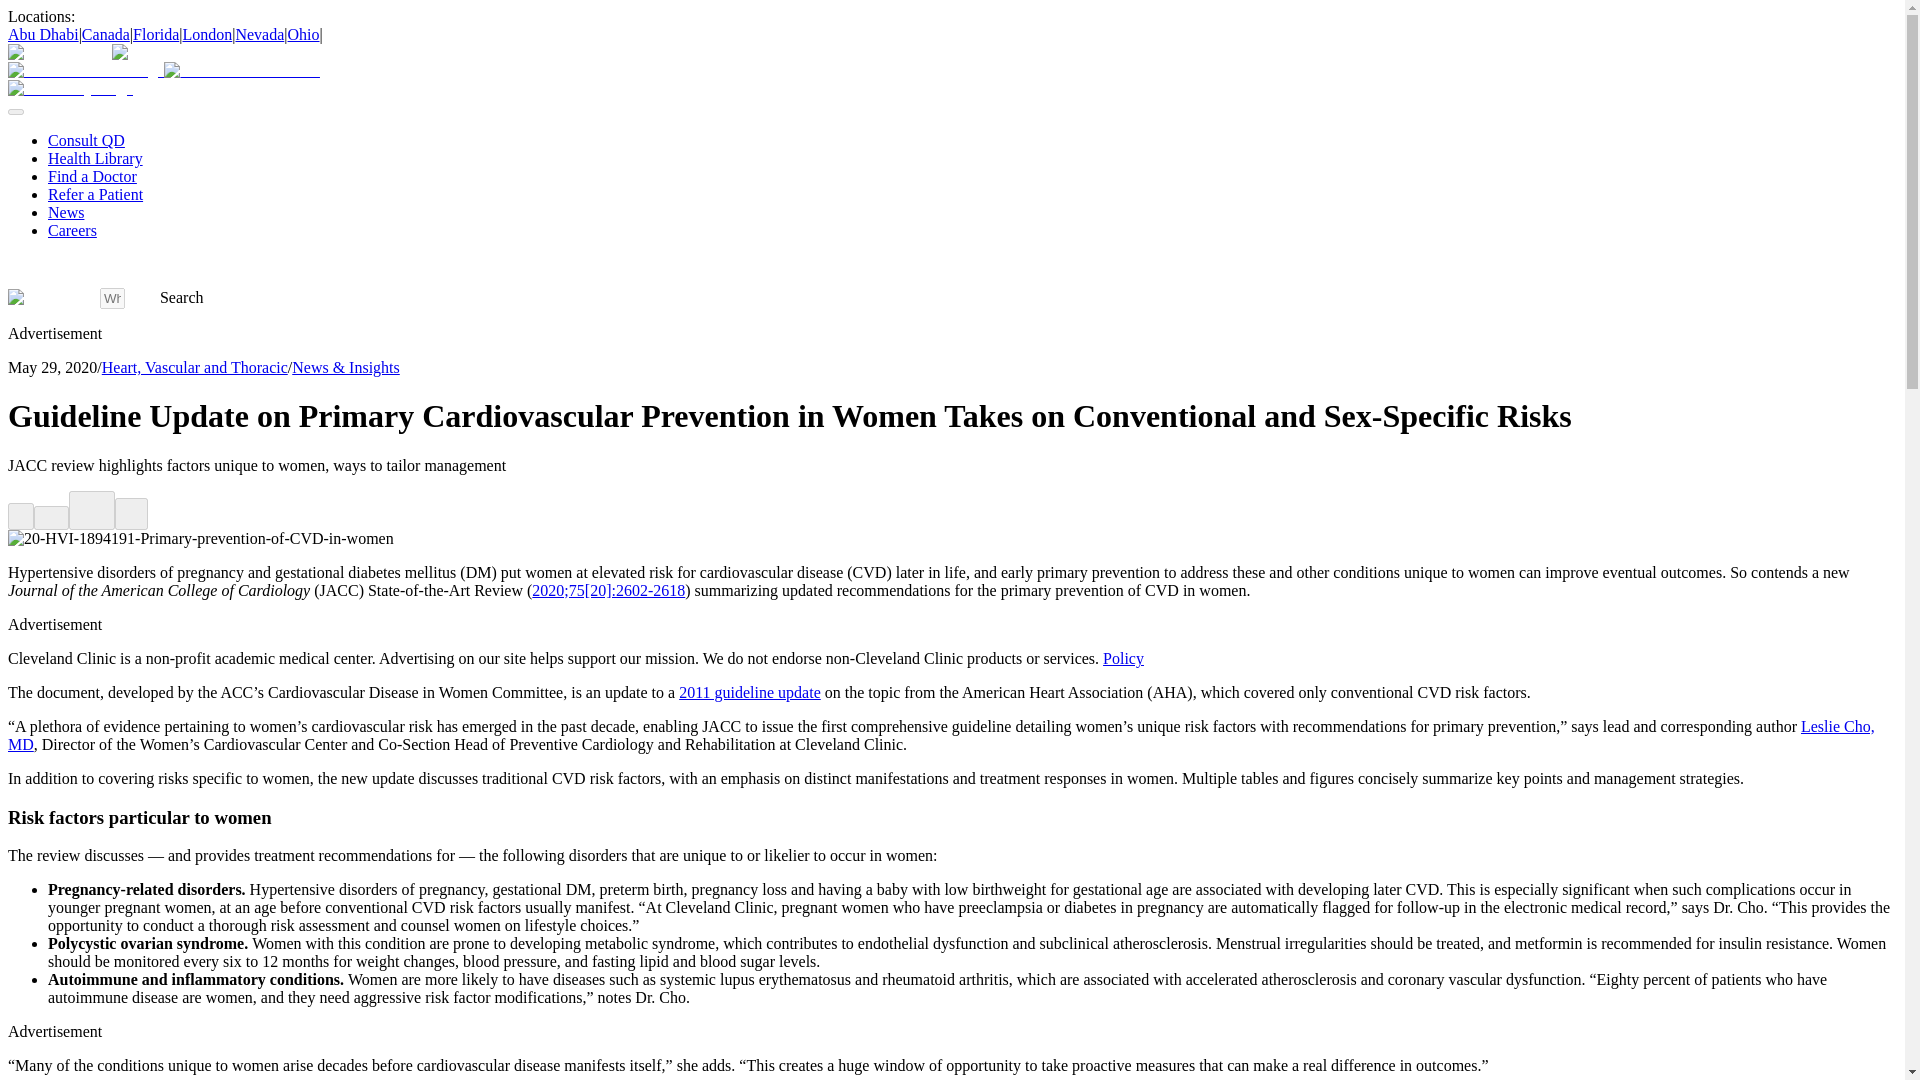 The image size is (1920, 1080). What do you see at coordinates (42, 34) in the screenshot?
I see `Abu Dhabi` at bounding box center [42, 34].